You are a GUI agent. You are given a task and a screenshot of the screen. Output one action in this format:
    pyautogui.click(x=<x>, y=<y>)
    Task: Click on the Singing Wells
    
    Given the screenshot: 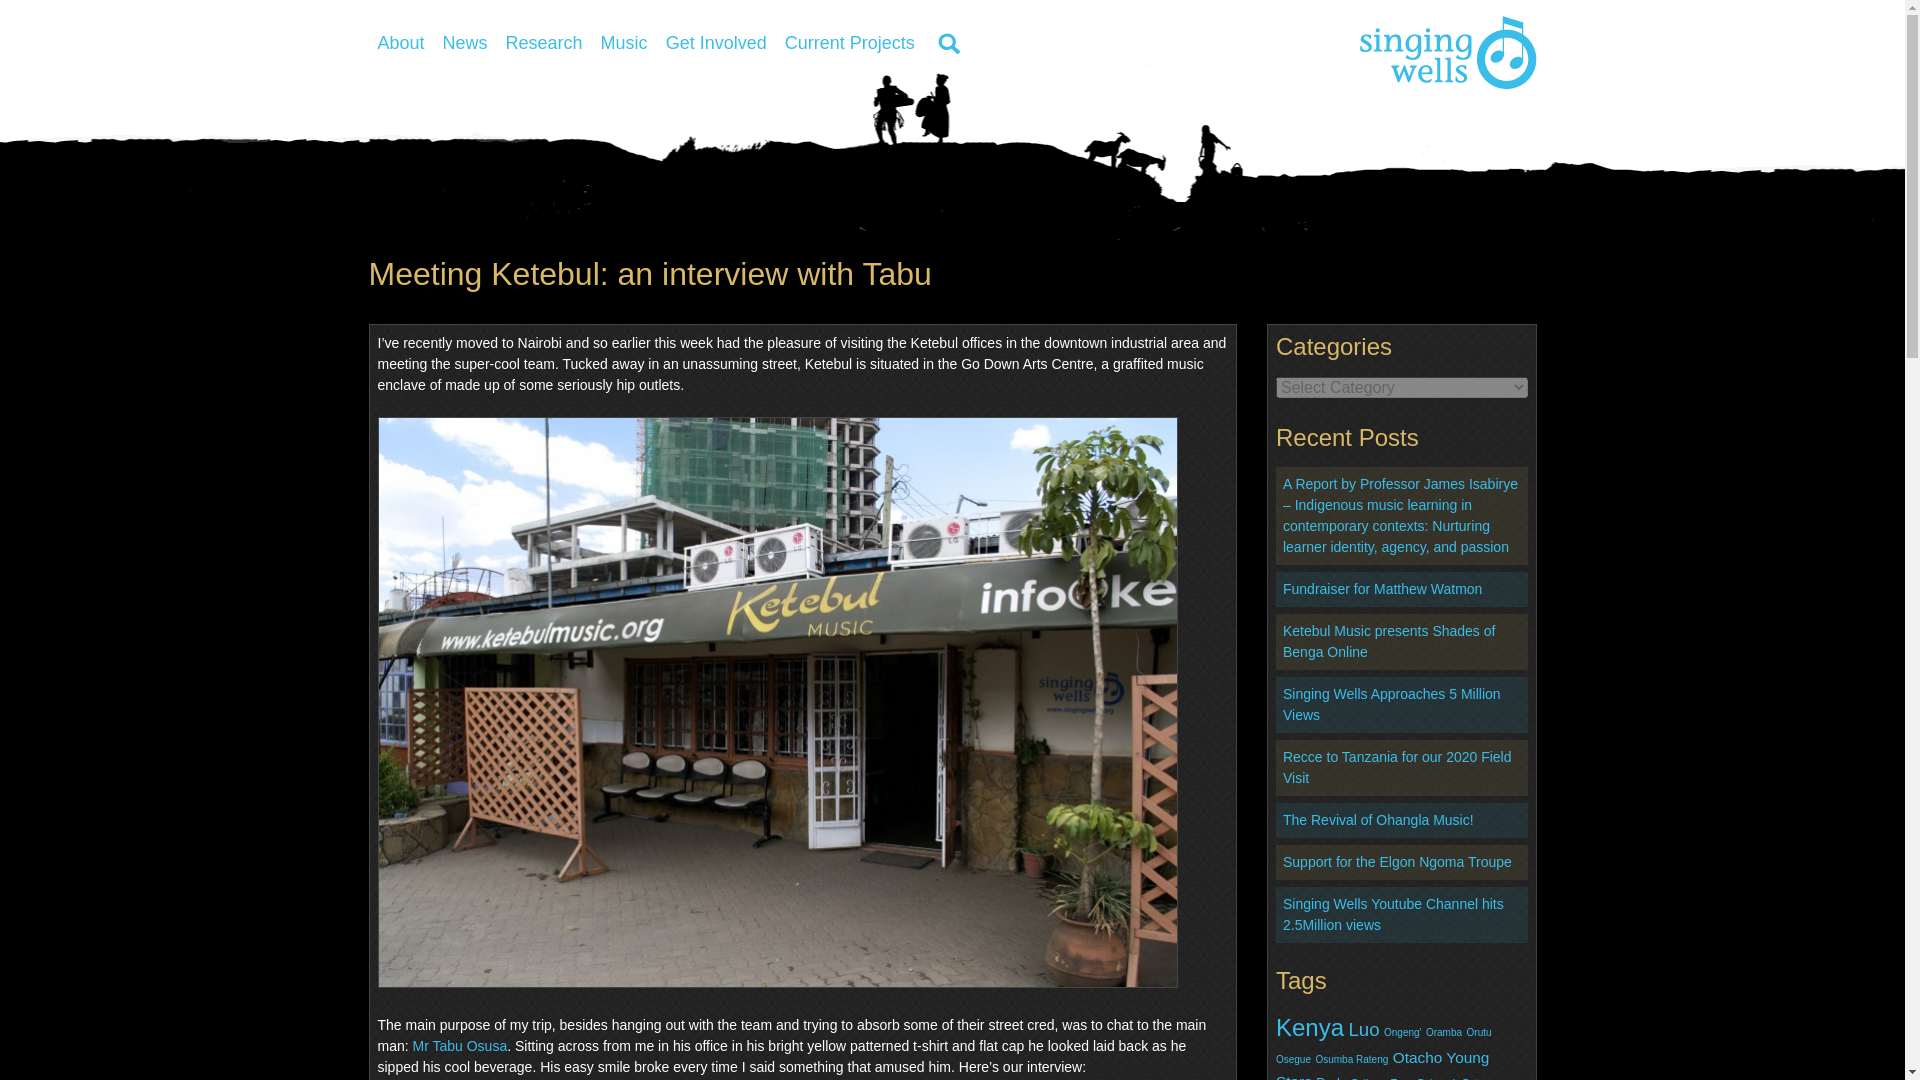 What is the action you would take?
    pyautogui.click(x=1448, y=52)
    